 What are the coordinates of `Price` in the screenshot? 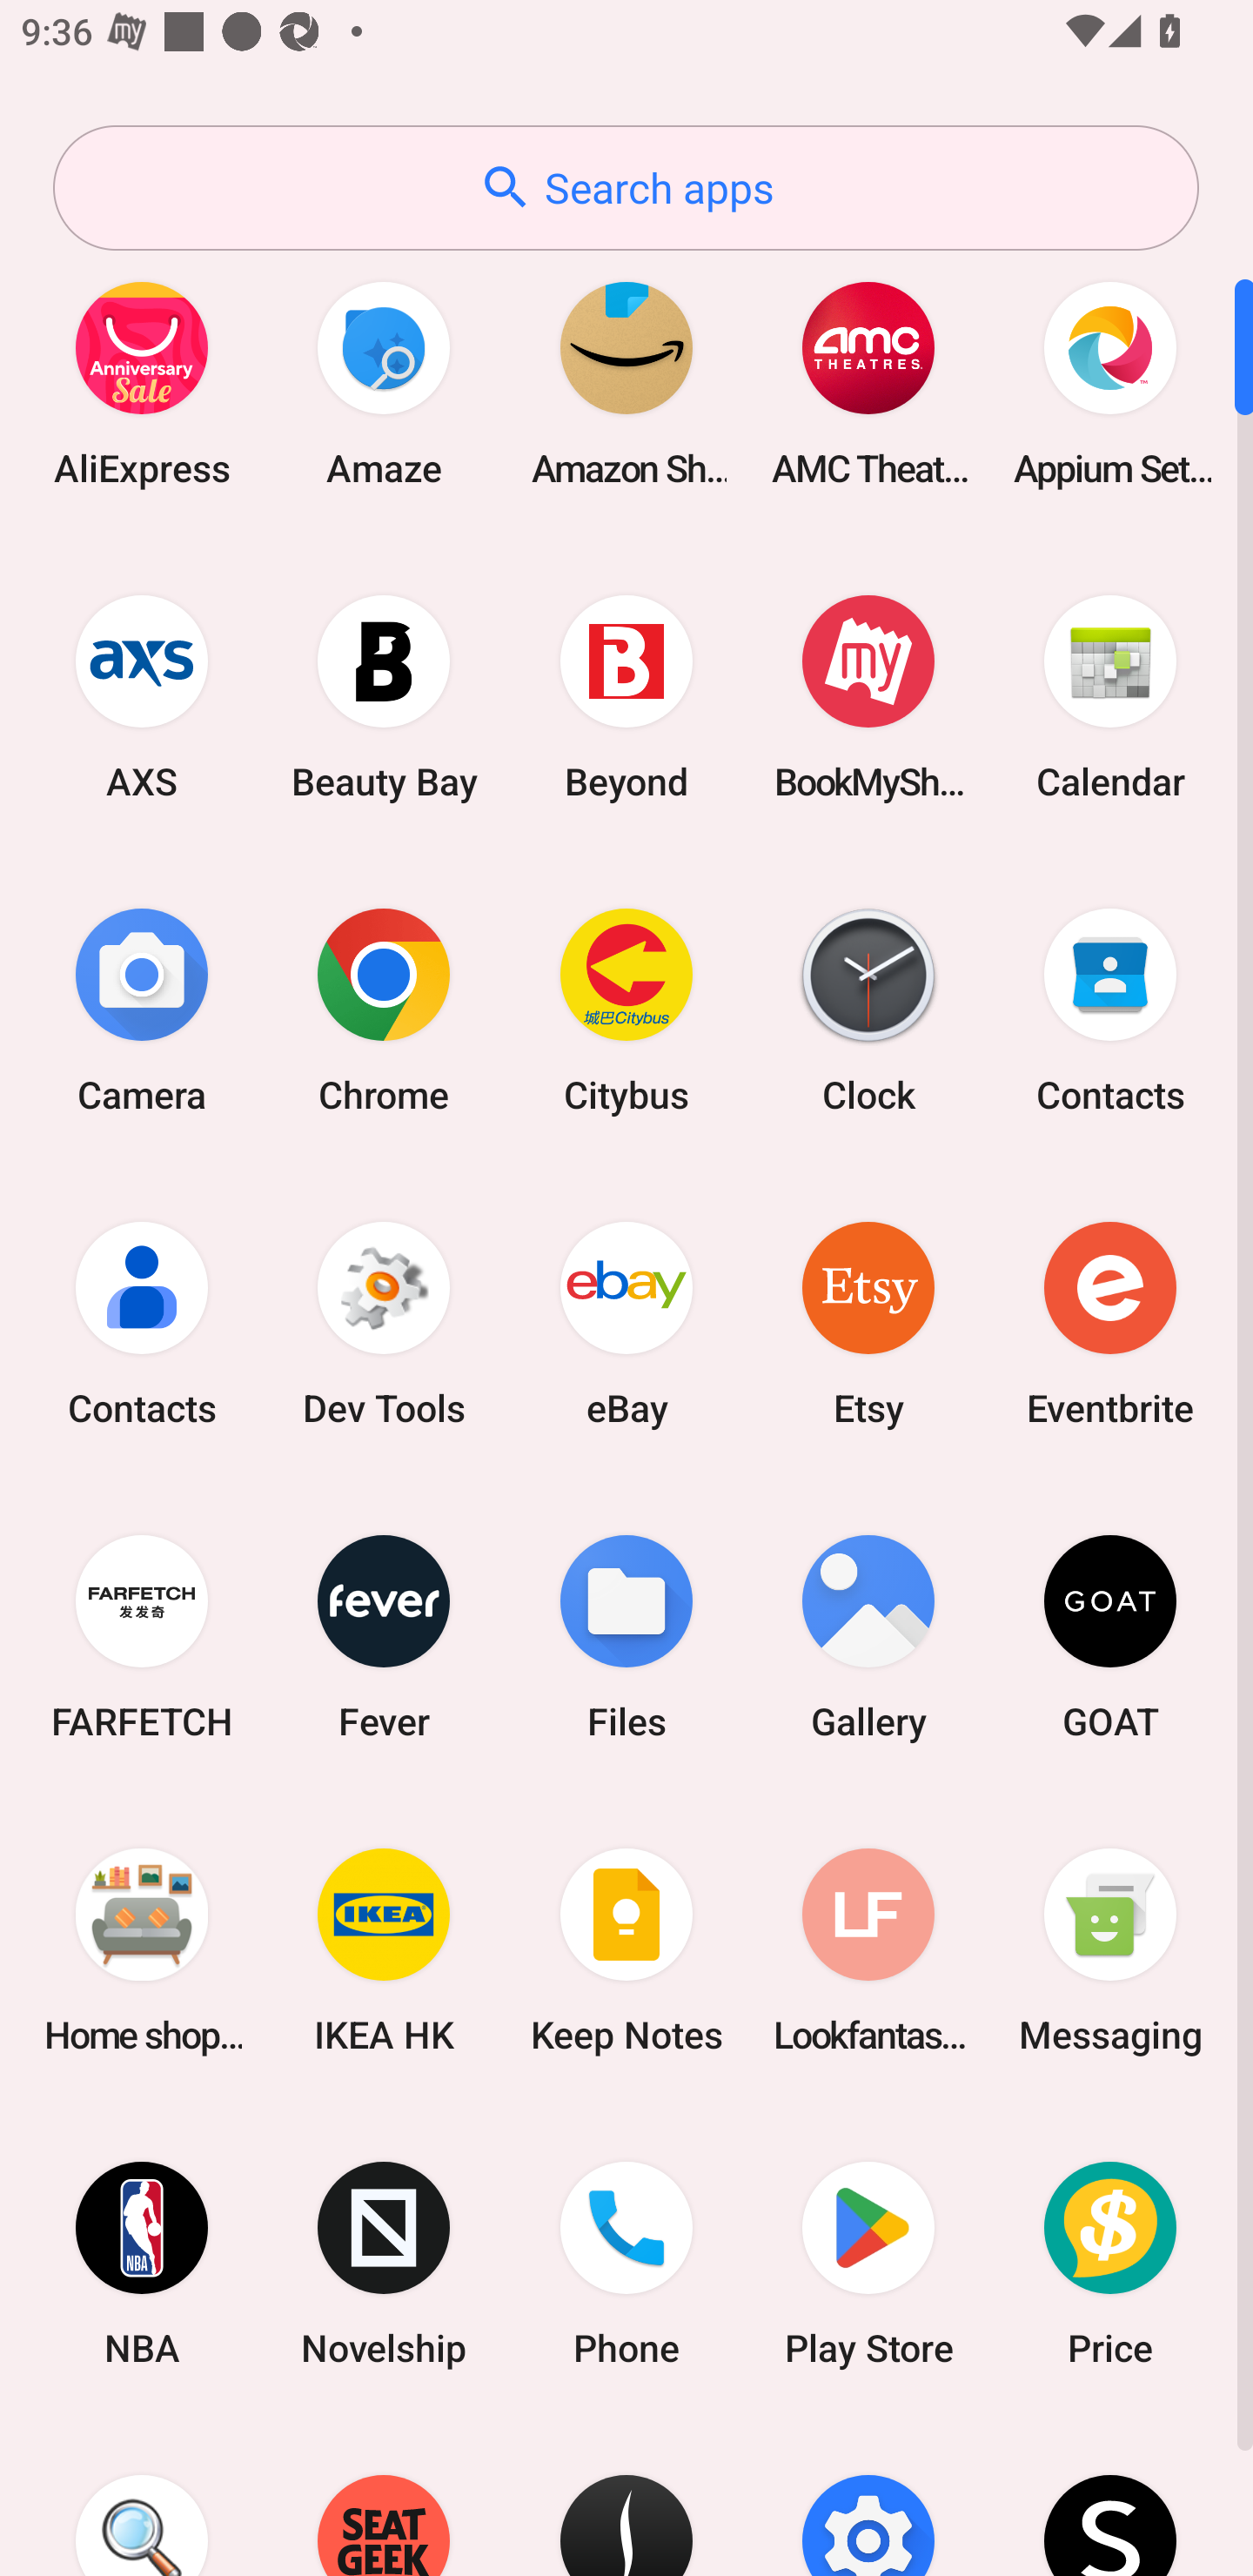 It's located at (1110, 2264).